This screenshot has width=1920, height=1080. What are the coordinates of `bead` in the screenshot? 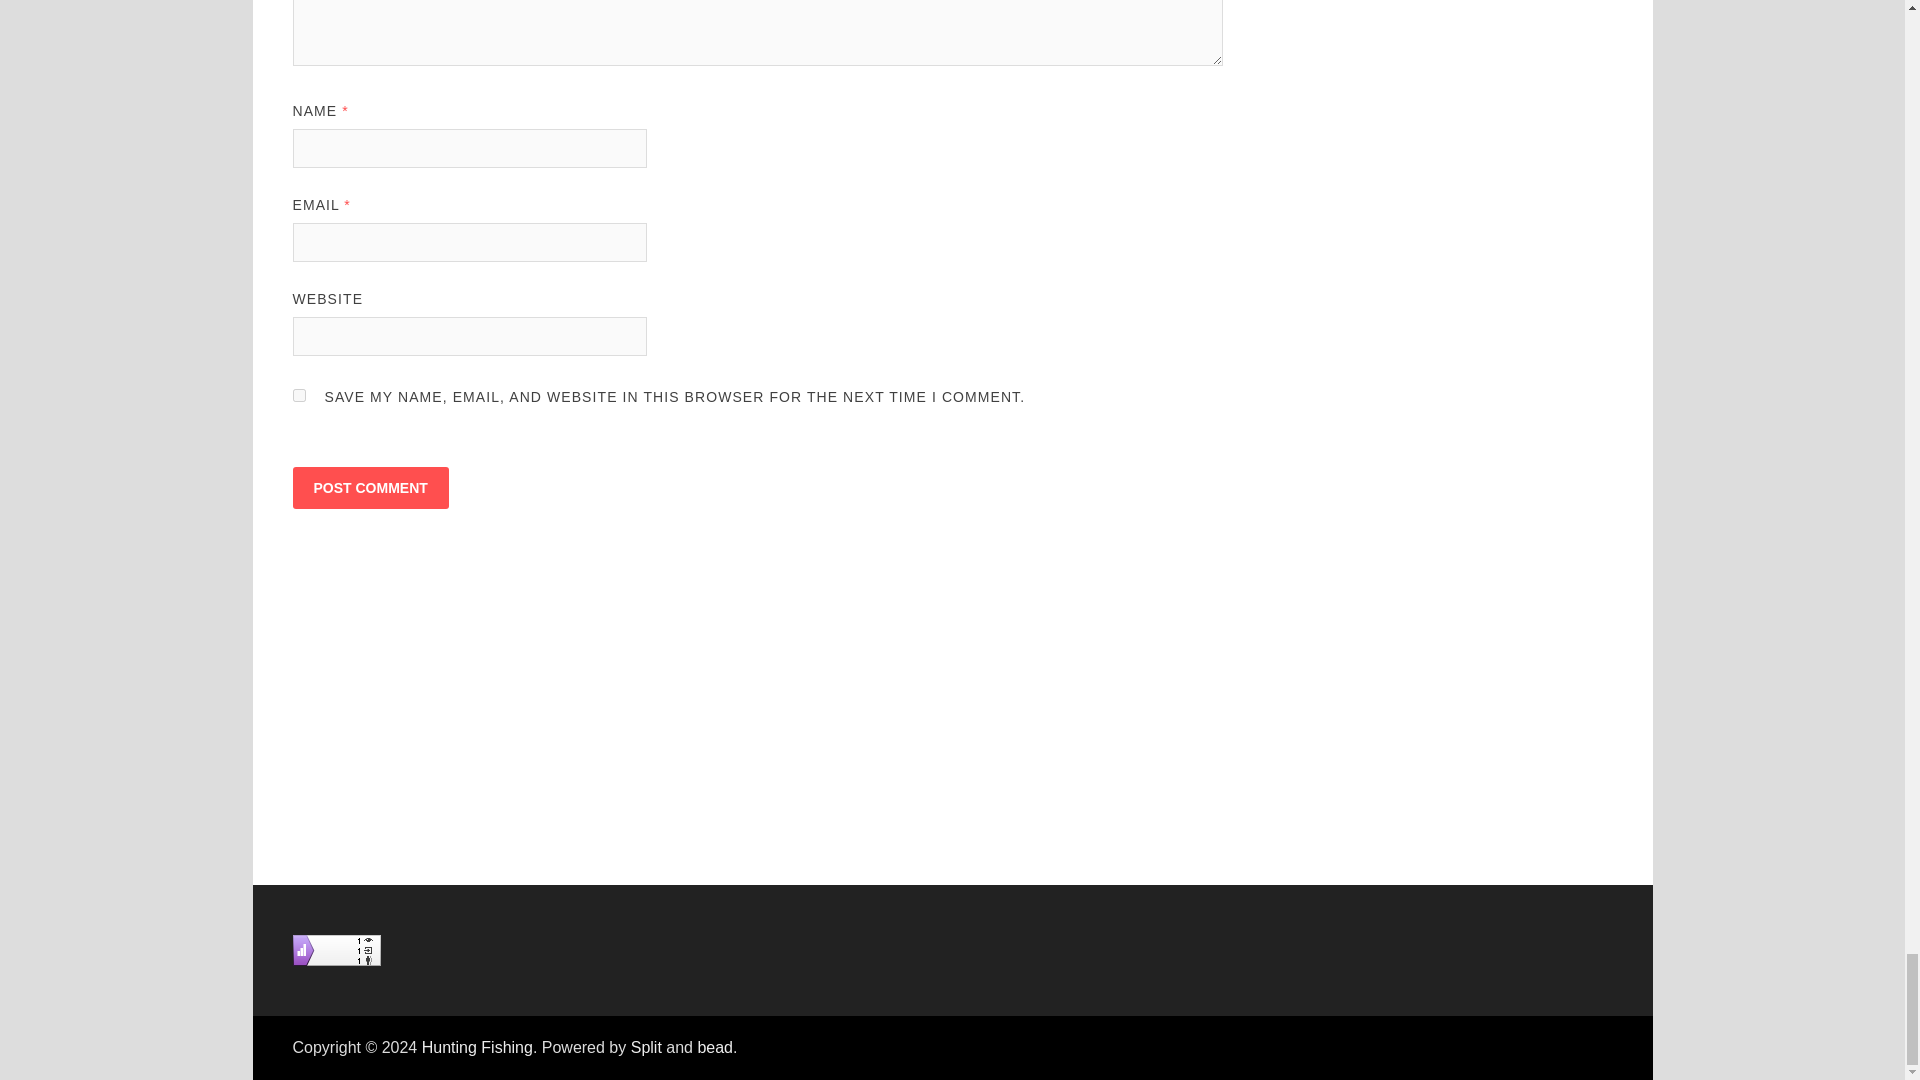 It's located at (714, 1047).